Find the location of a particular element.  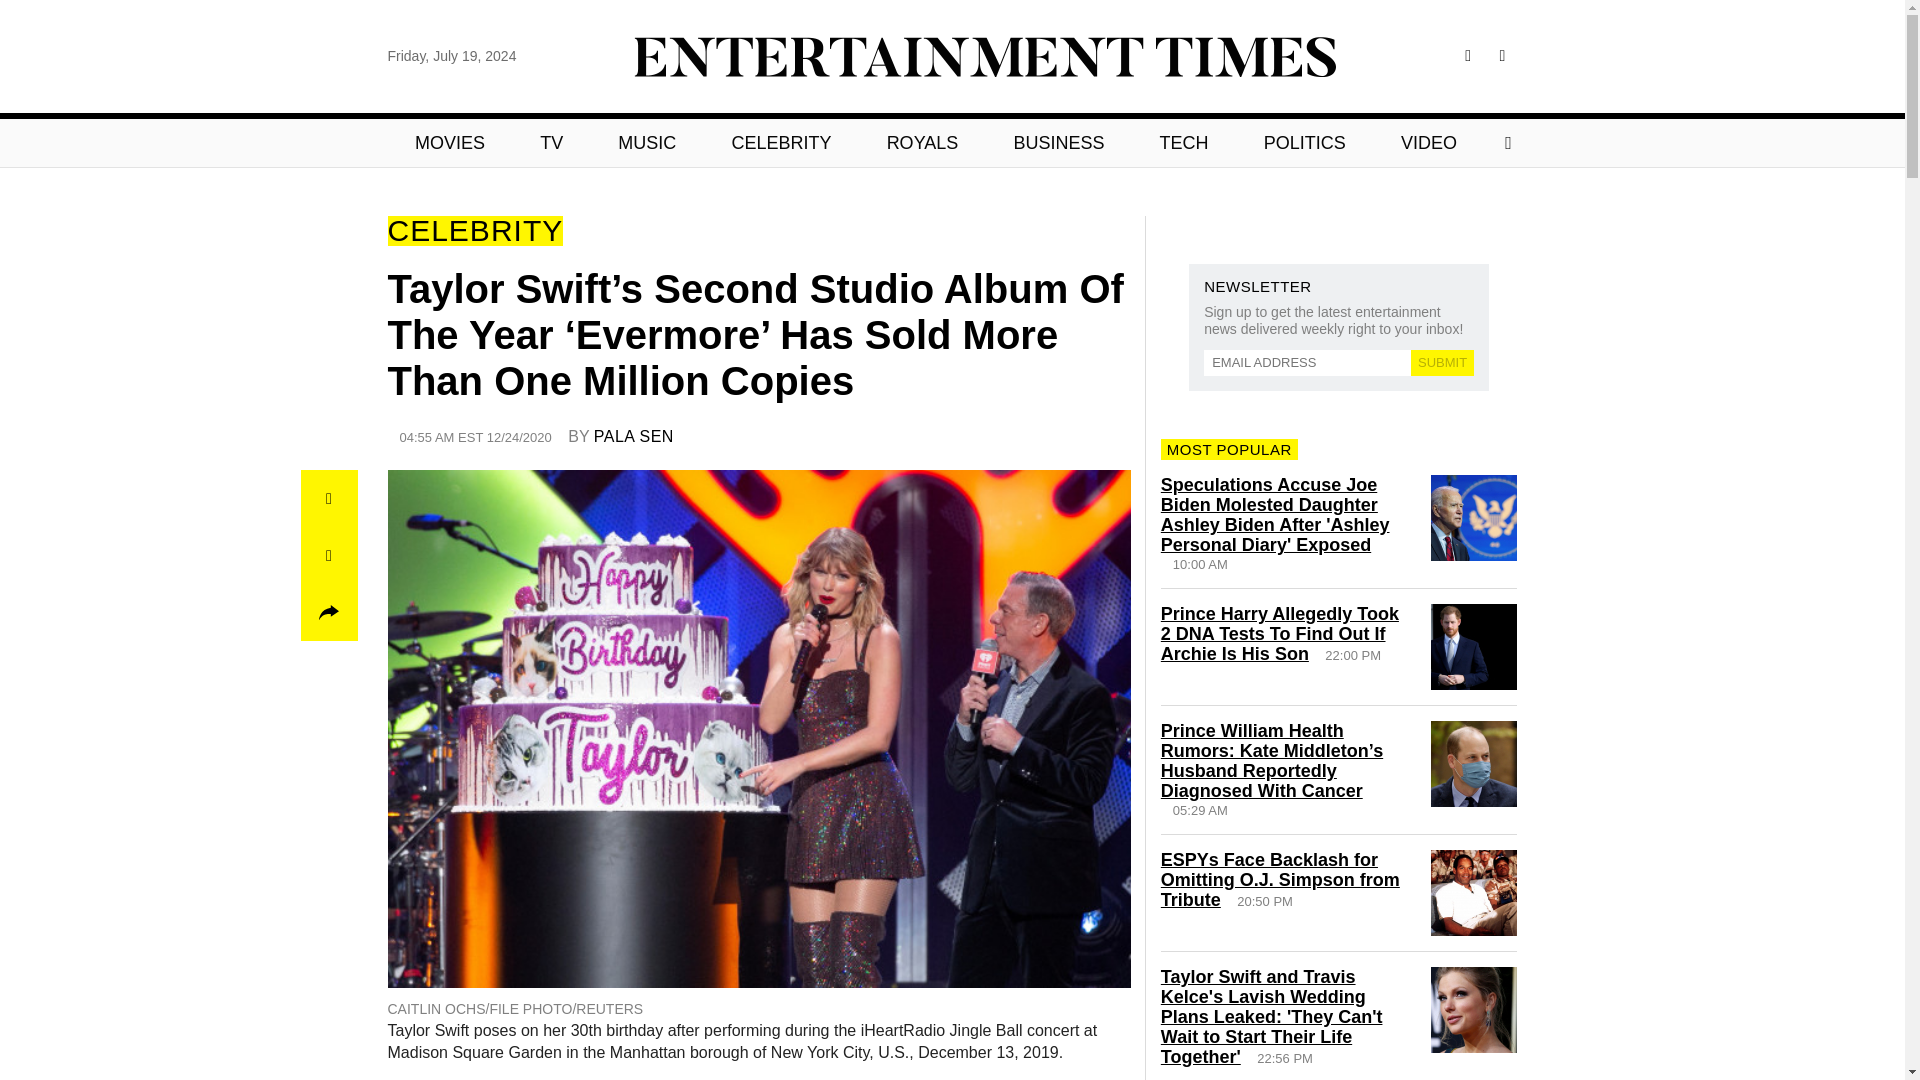

MOVIES is located at coordinates (450, 142).